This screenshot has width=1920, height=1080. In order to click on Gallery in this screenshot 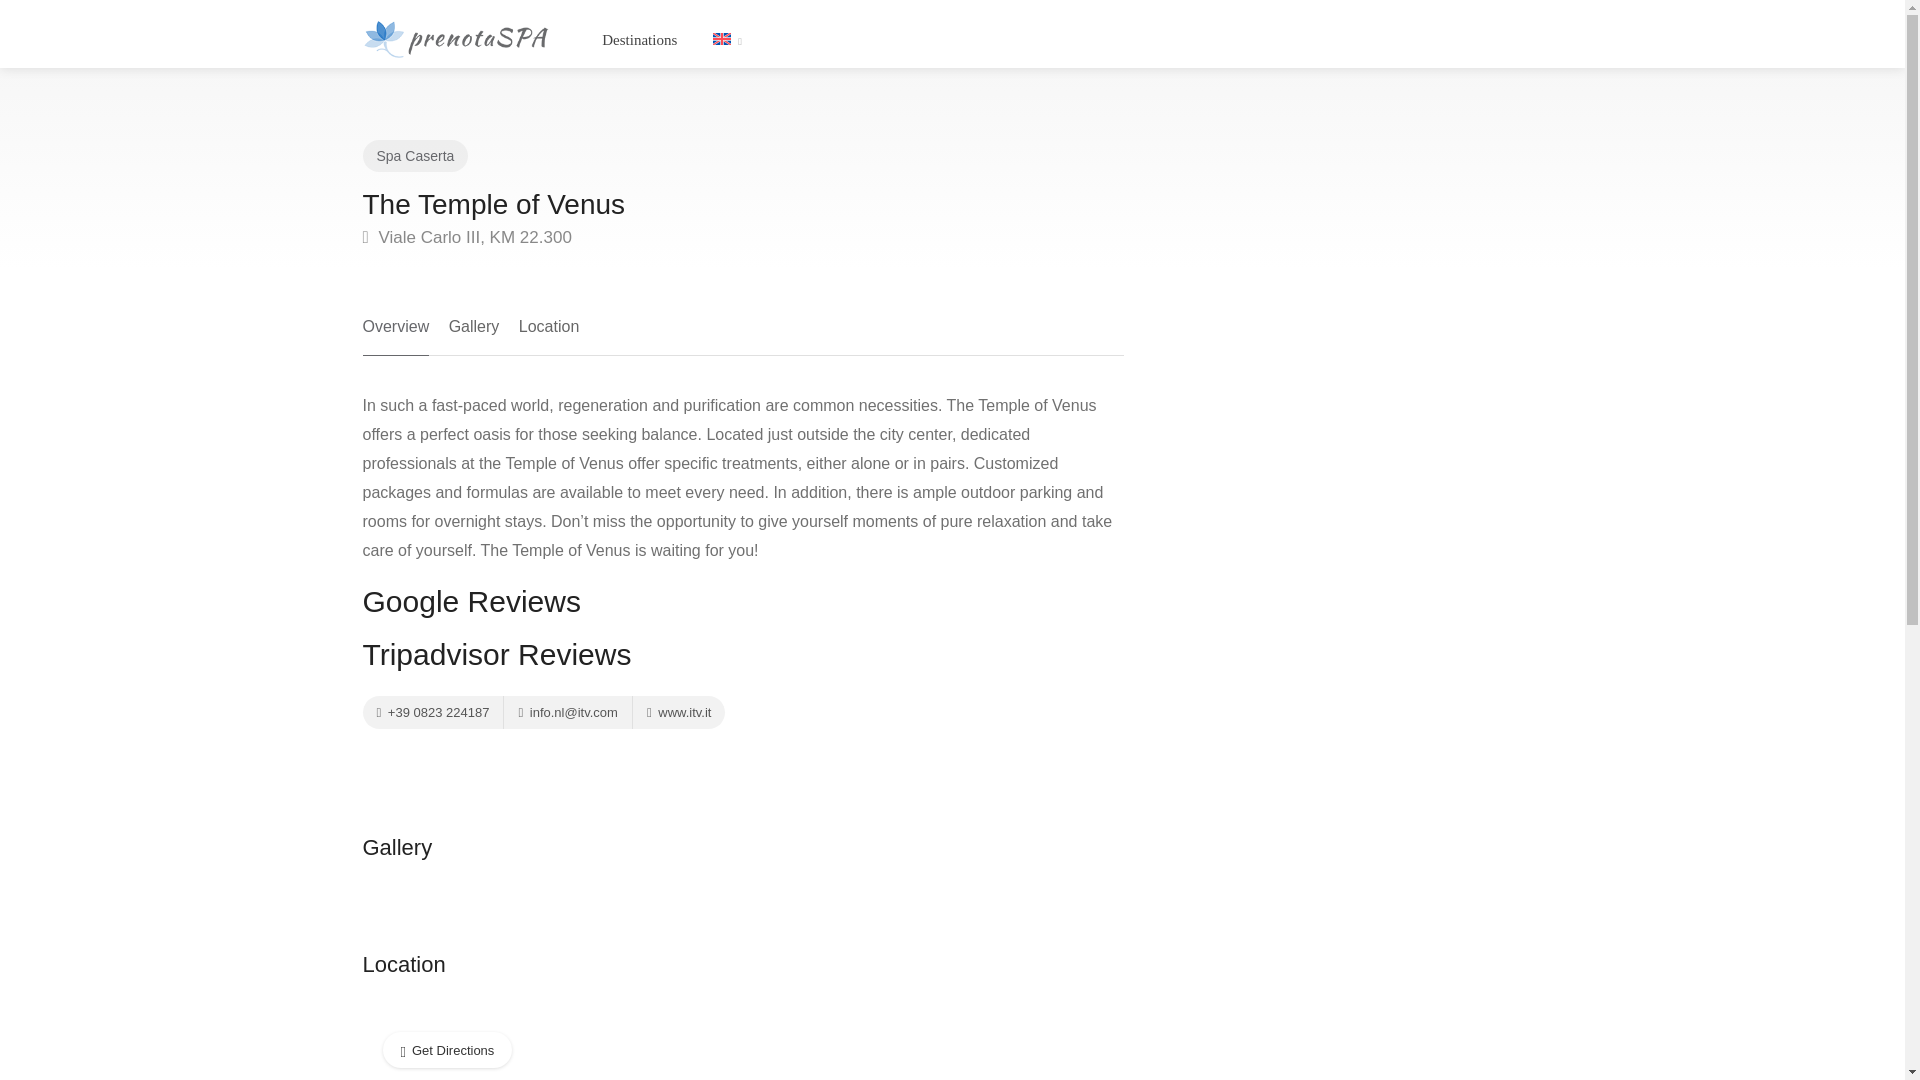, I will do `click(474, 334)`.